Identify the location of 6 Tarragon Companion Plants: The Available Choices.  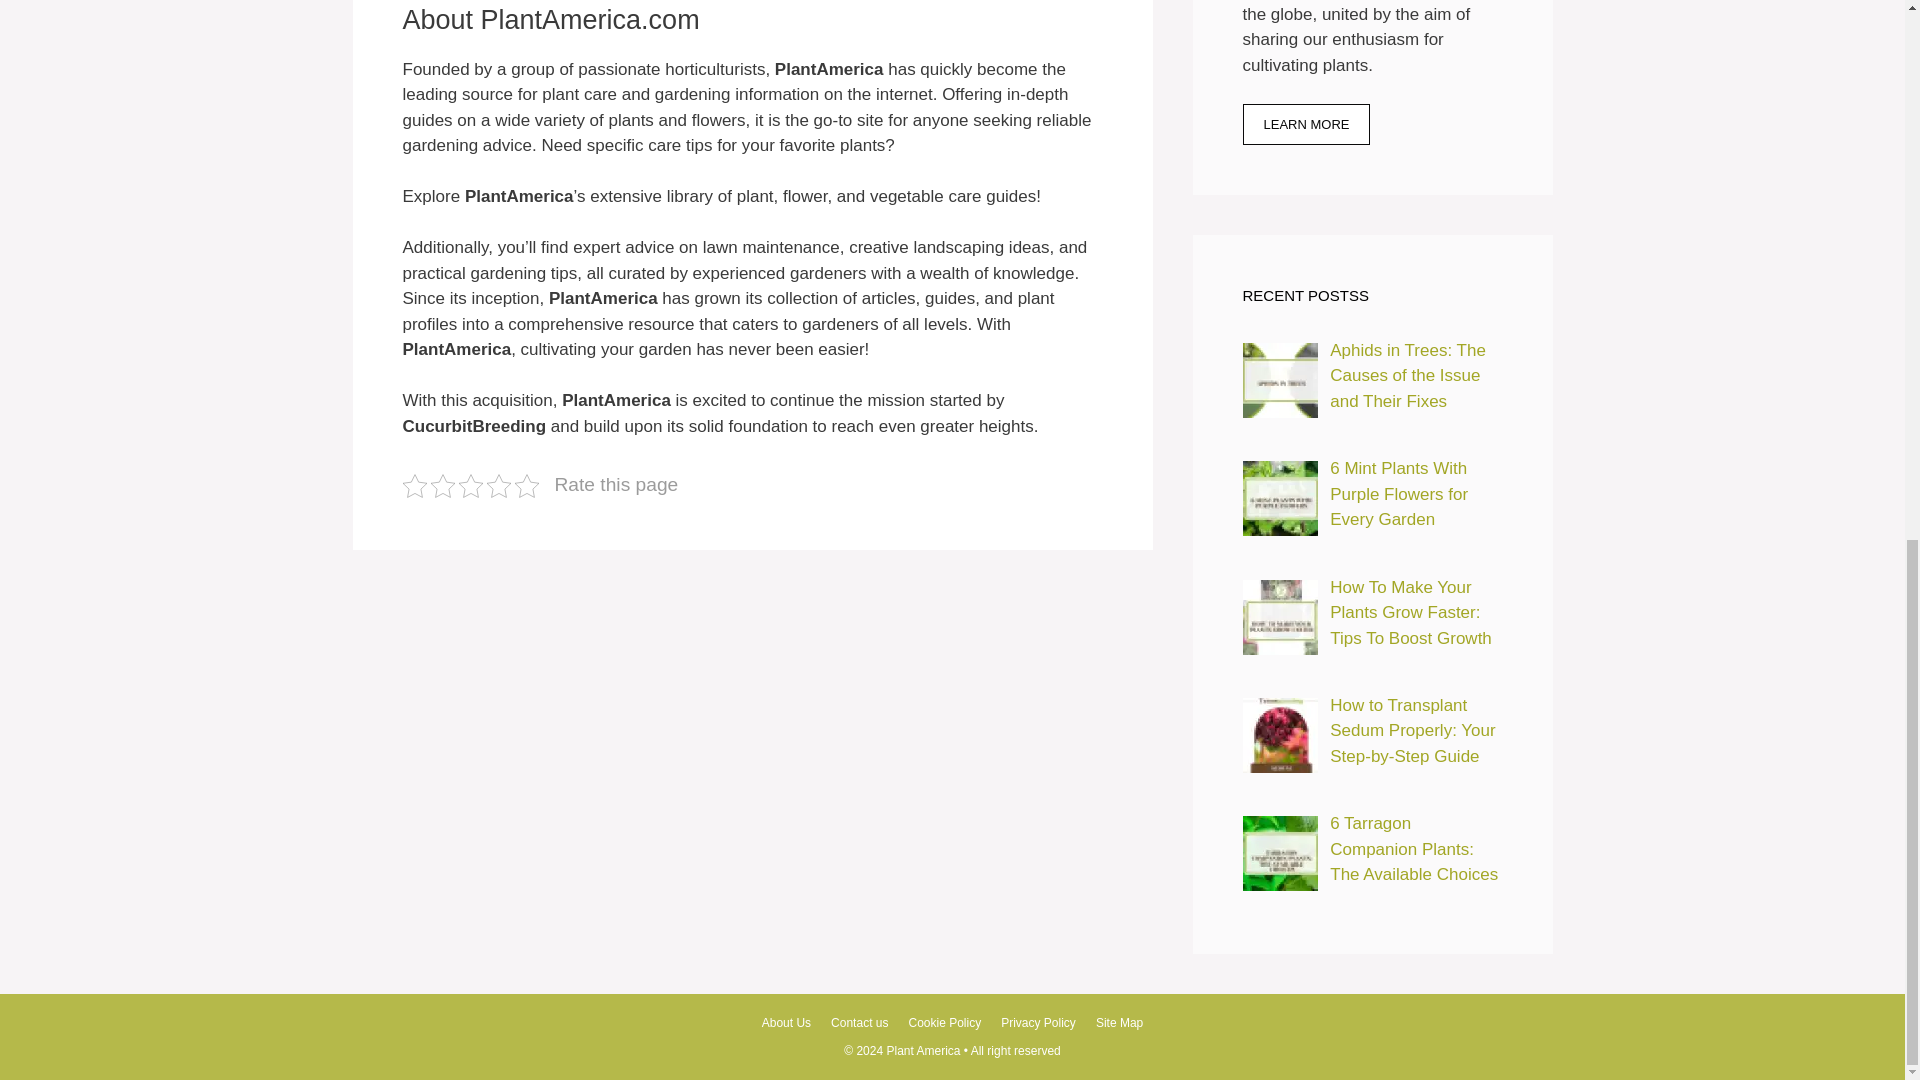
(1414, 849).